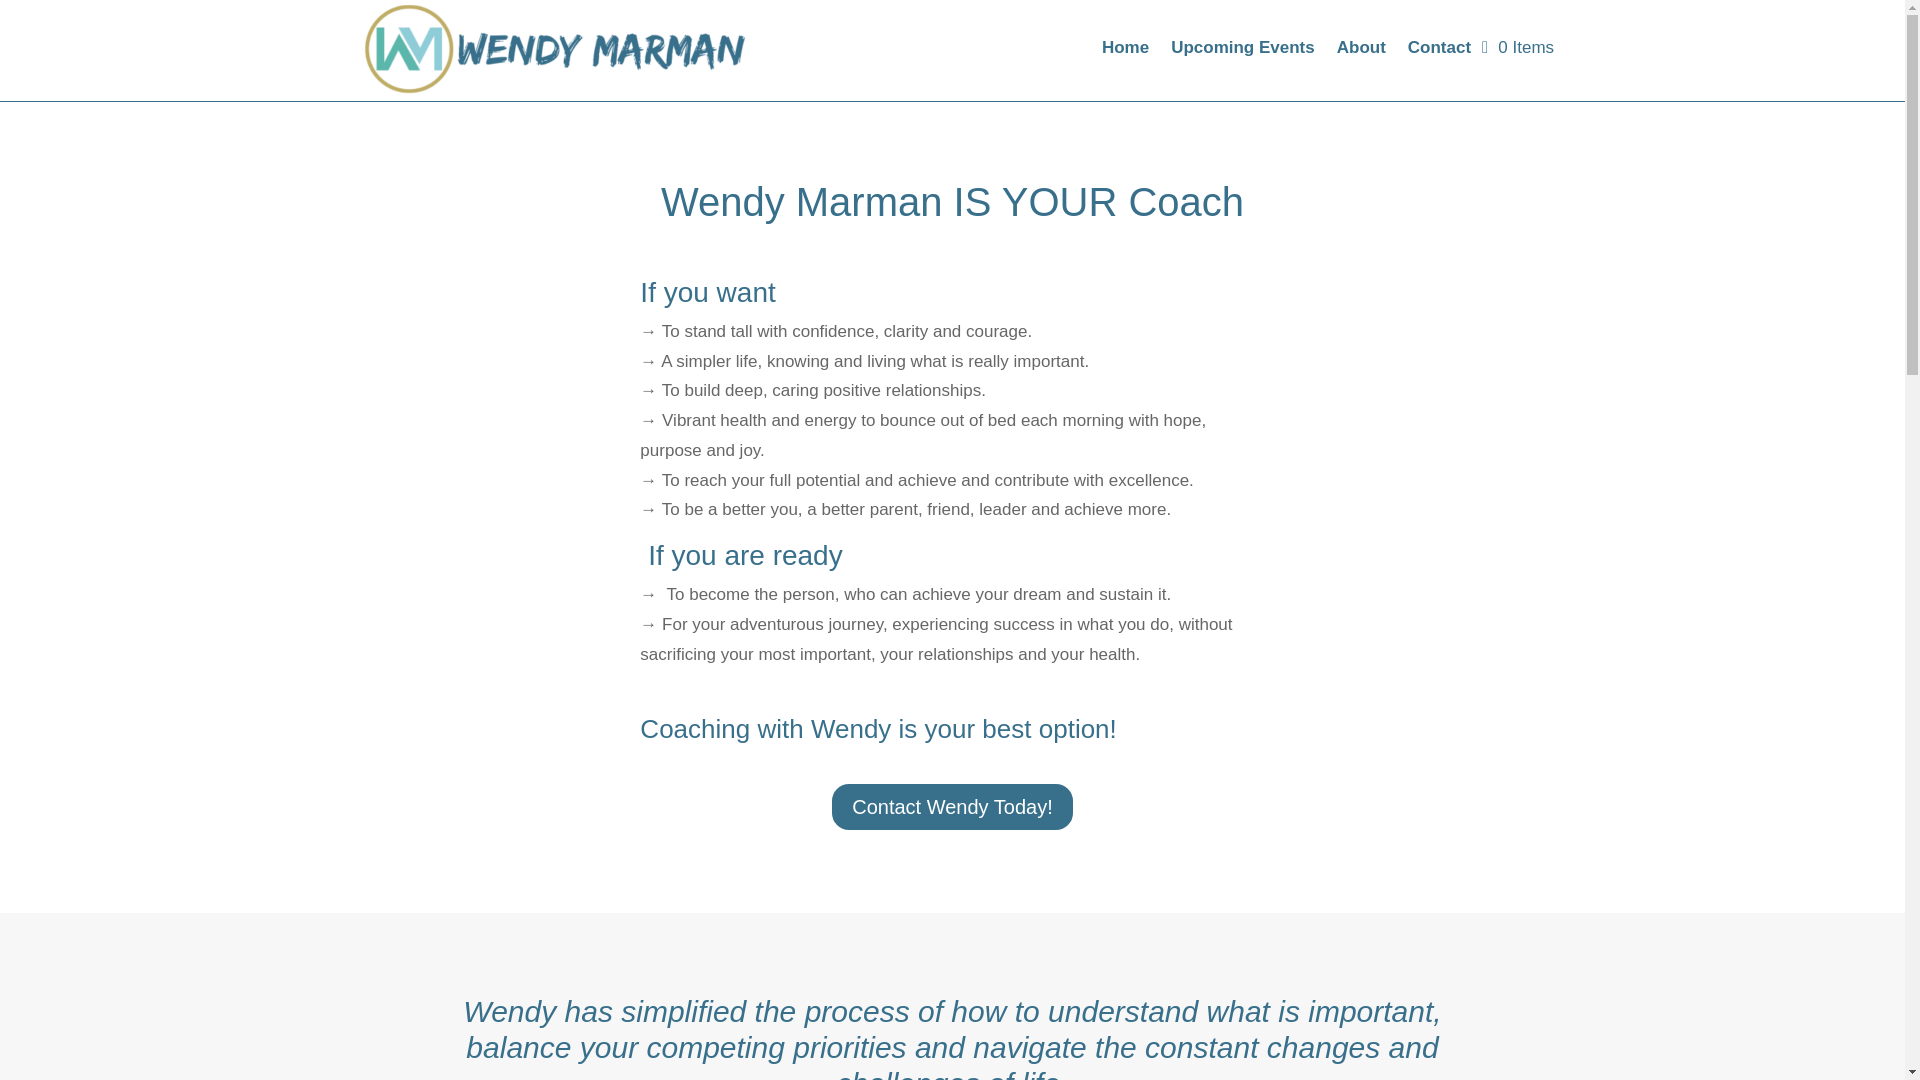 Image resolution: width=1920 pixels, height=1080 pixels. Describe the element at coordinates (1243, 52) in the screenshot. I see `Upcoming Events` at that location.